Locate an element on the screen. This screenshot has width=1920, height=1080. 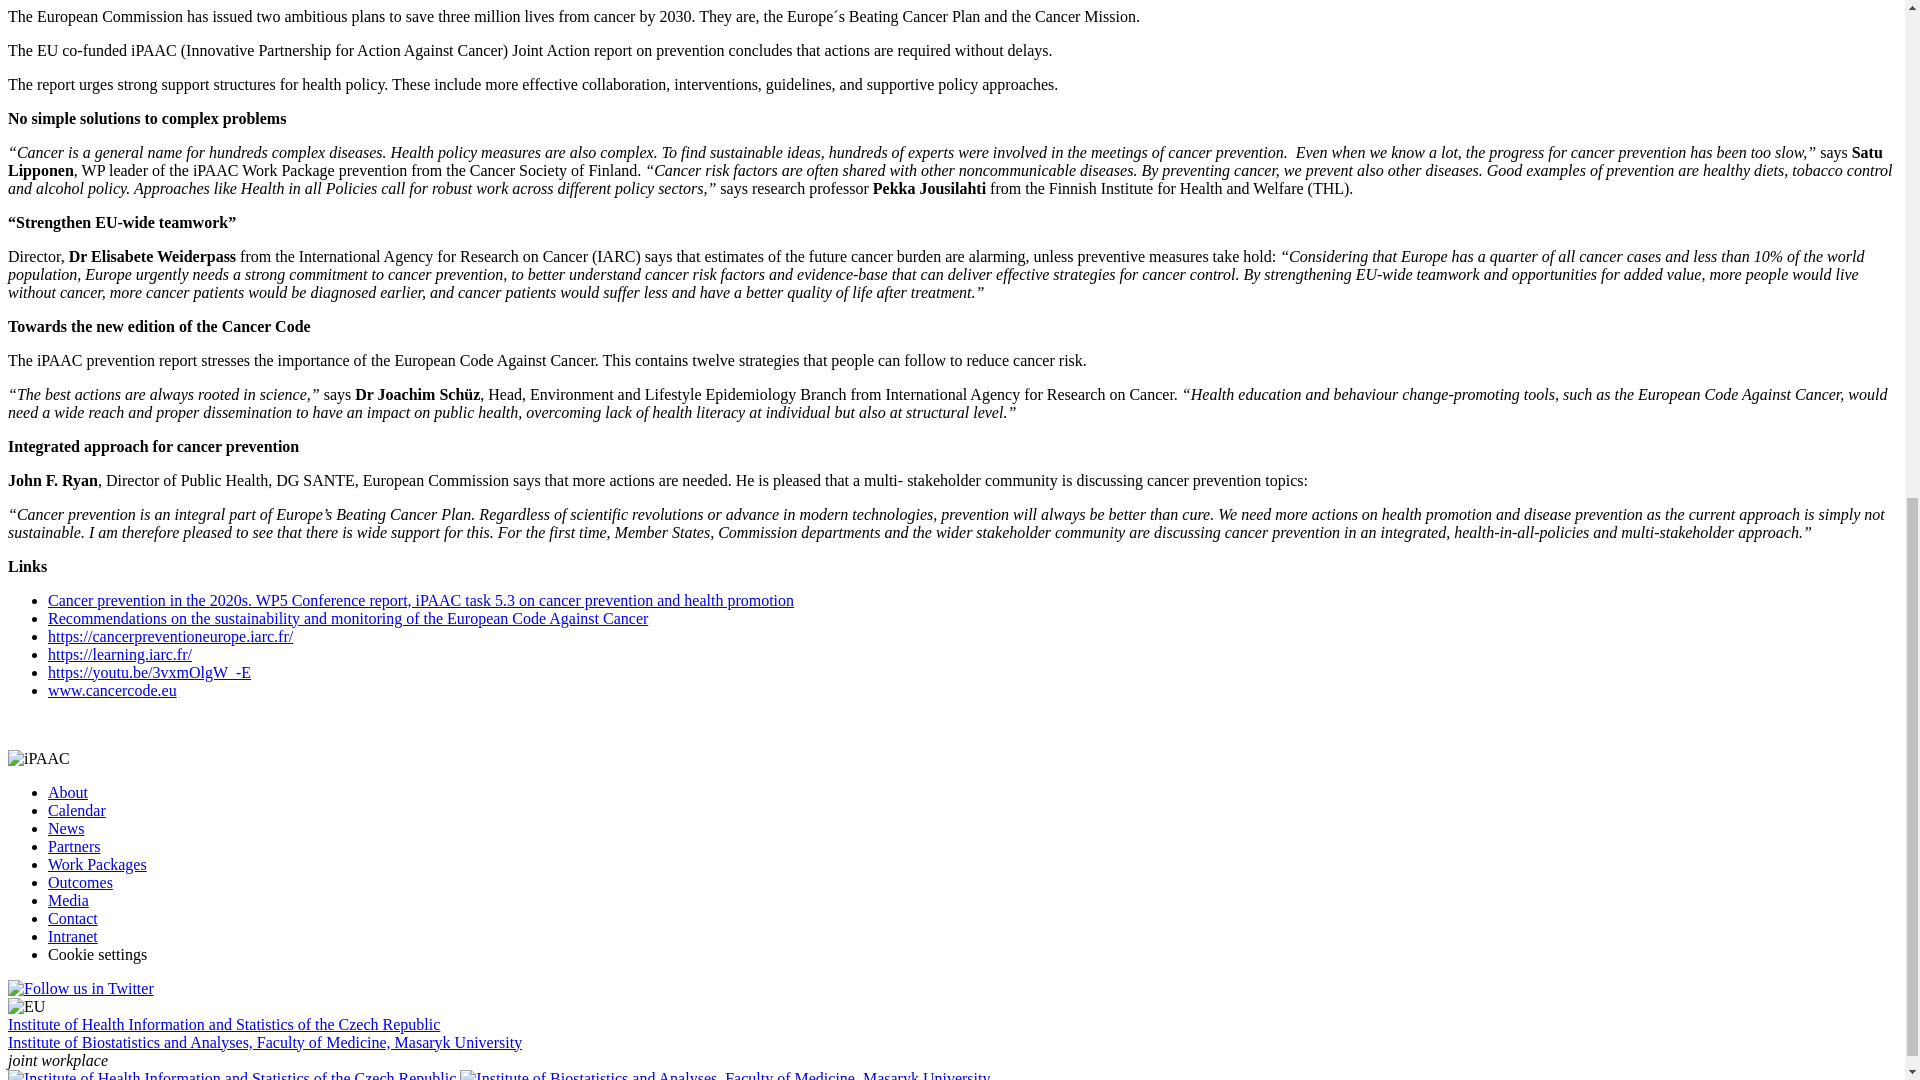
Cookie settings is located at coordinates (98, 954).